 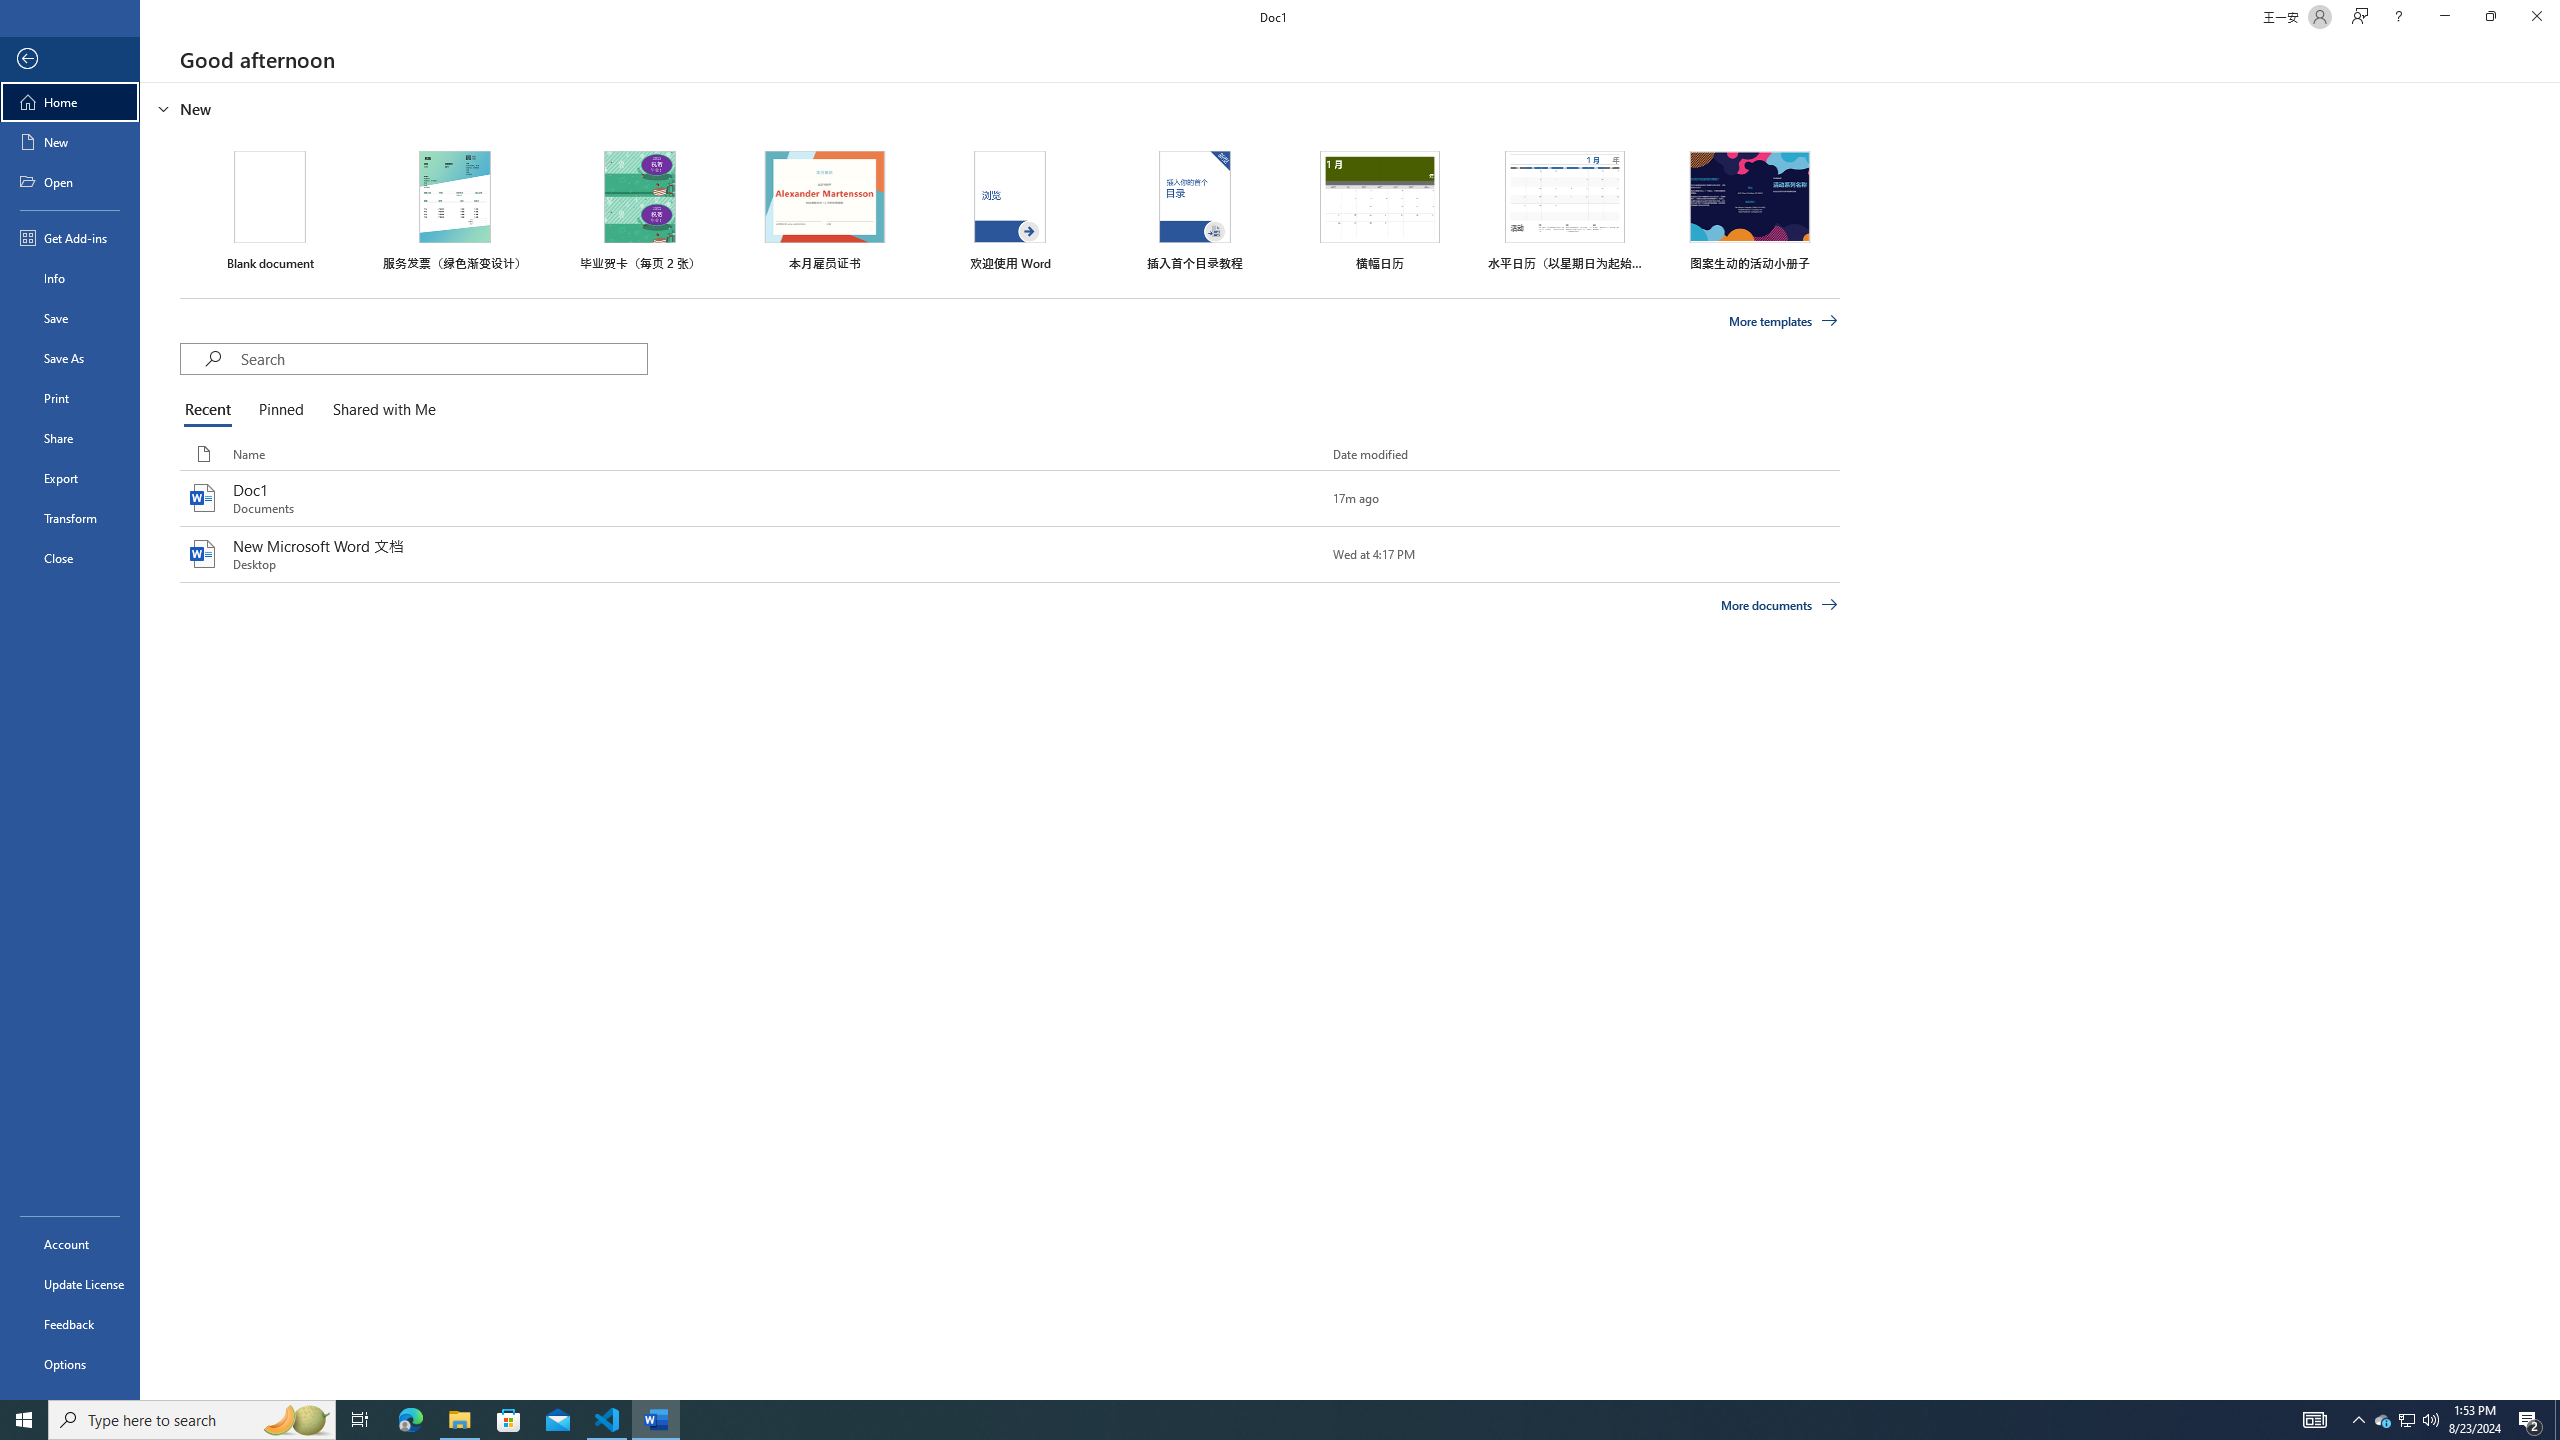 What do you see at coordinates (70, 278) in the screenshot?
I see `Info` at bounding box center [70, 278].